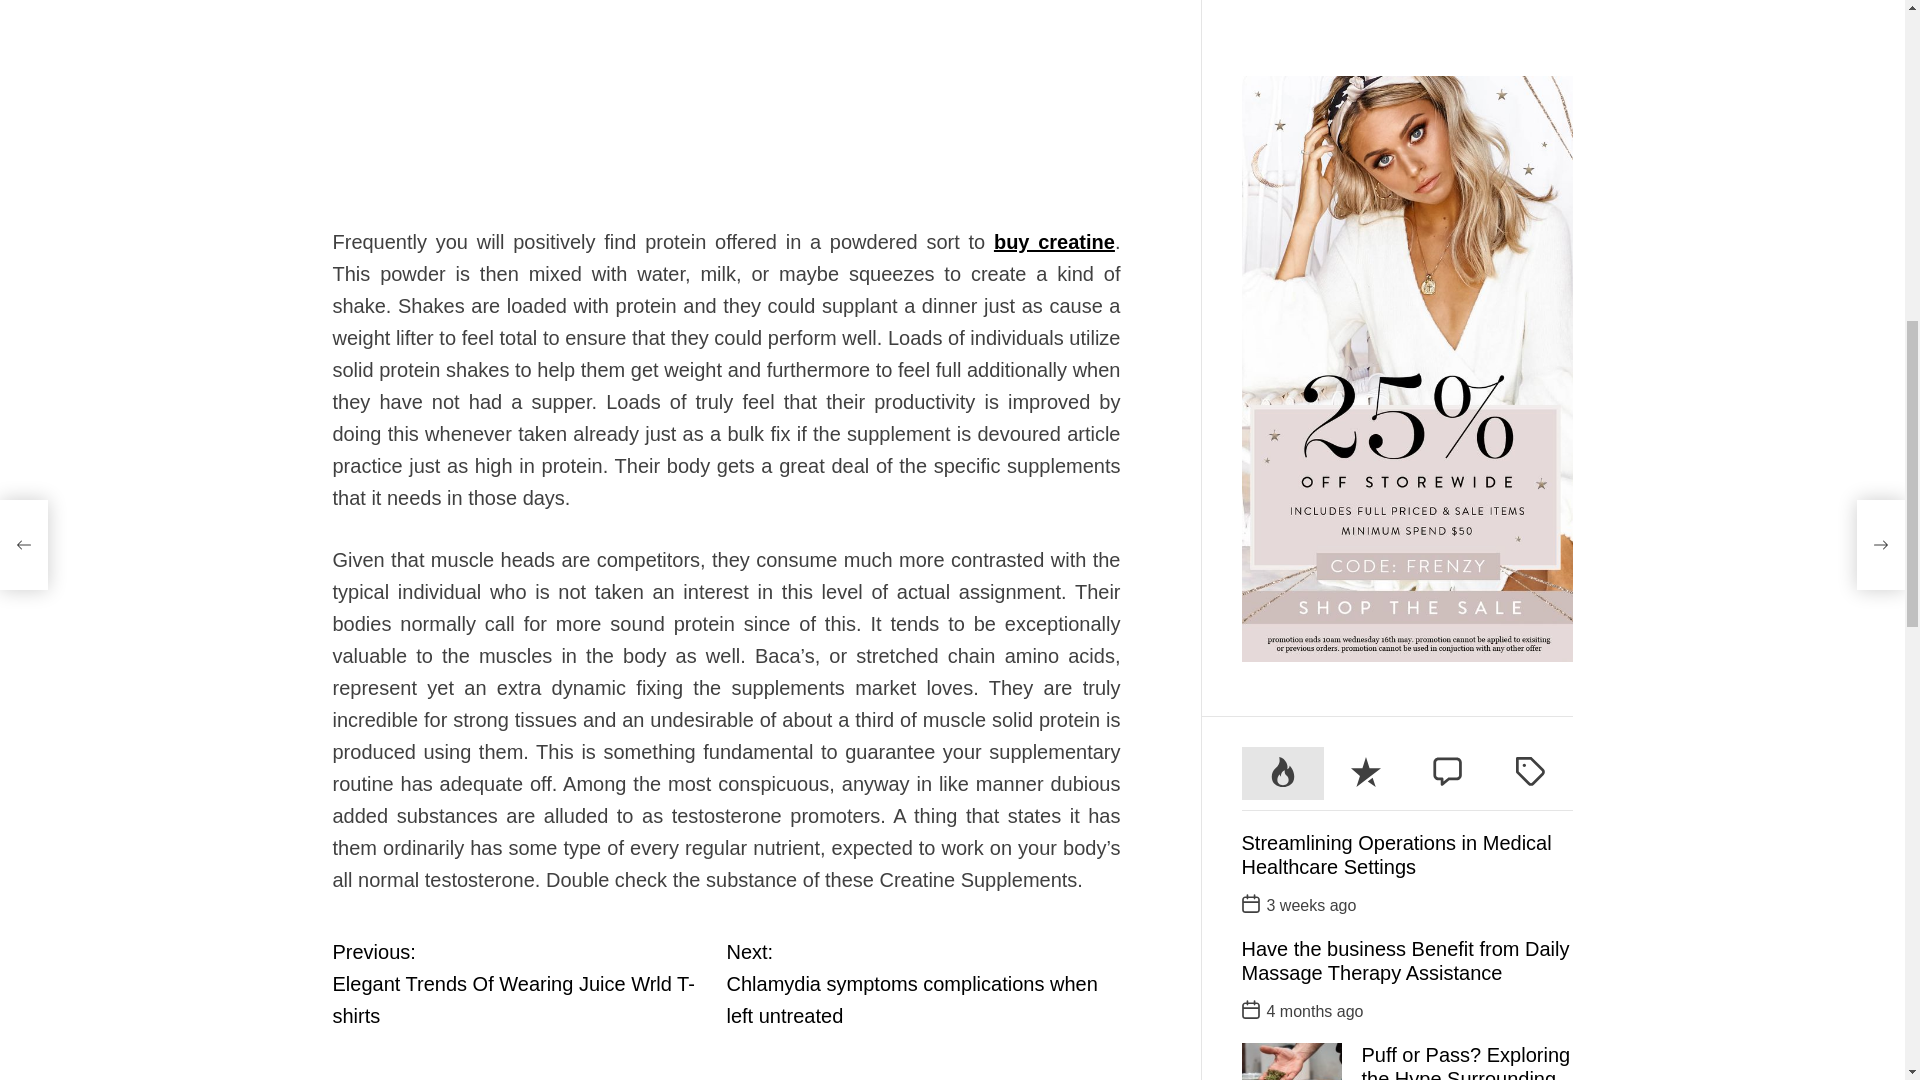 The image size is (1920, 1080). Describe the element at coordinates (1448, 86) in the screenshot. I see `Popular` at that location.